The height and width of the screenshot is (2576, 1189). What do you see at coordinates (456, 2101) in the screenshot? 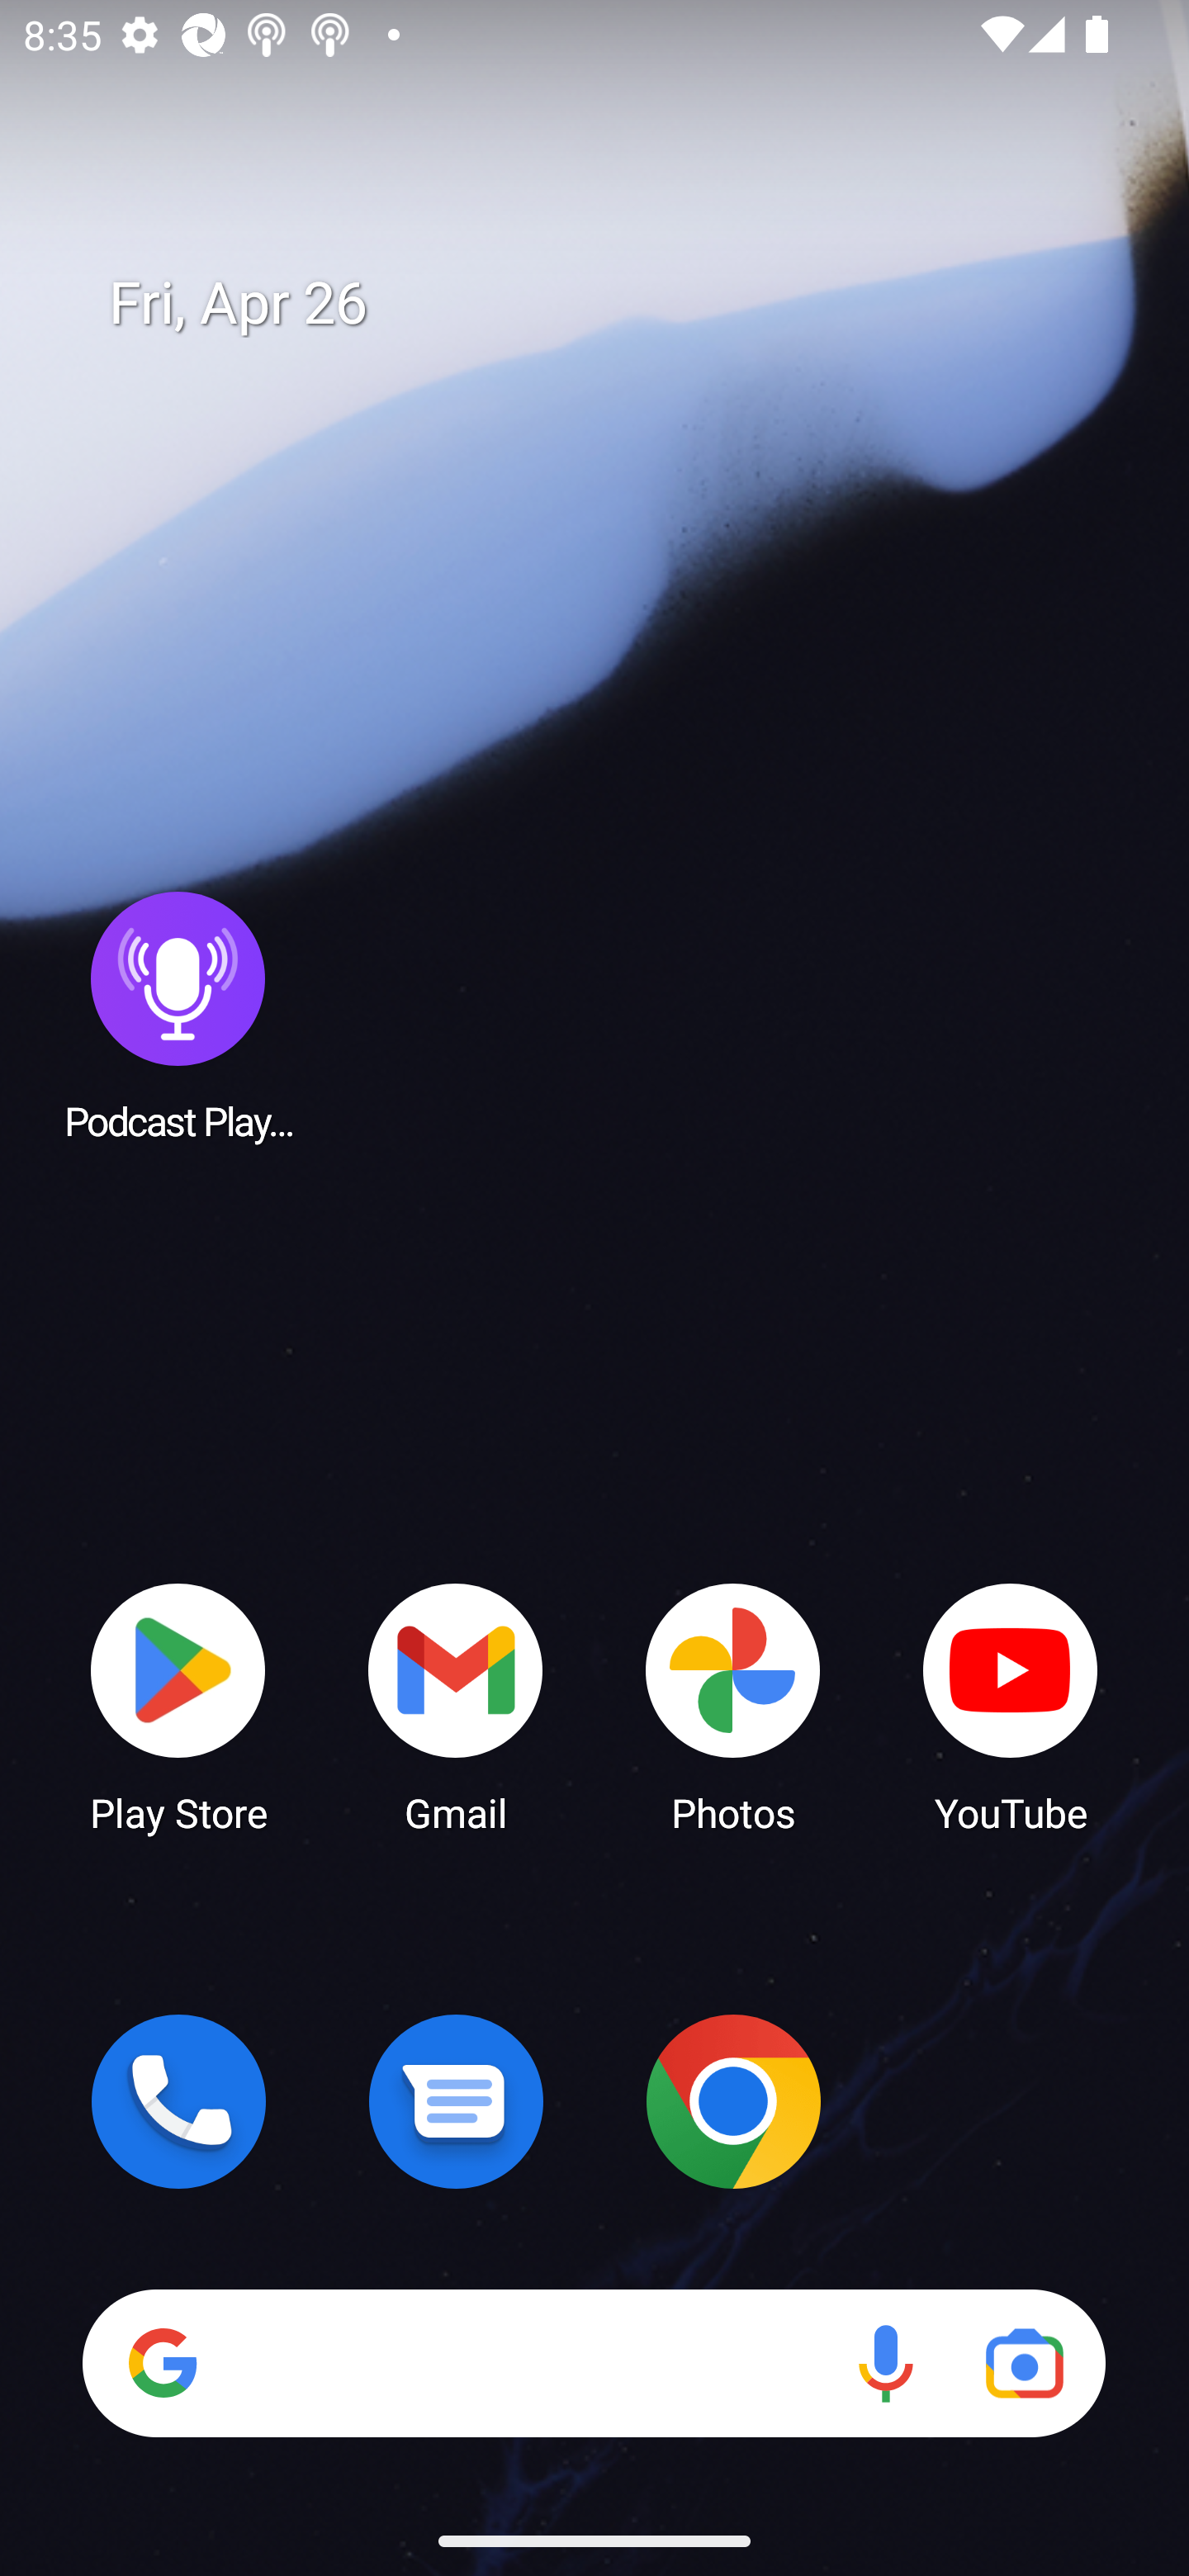
I see `Messages` at bounding box center [456, 2101].